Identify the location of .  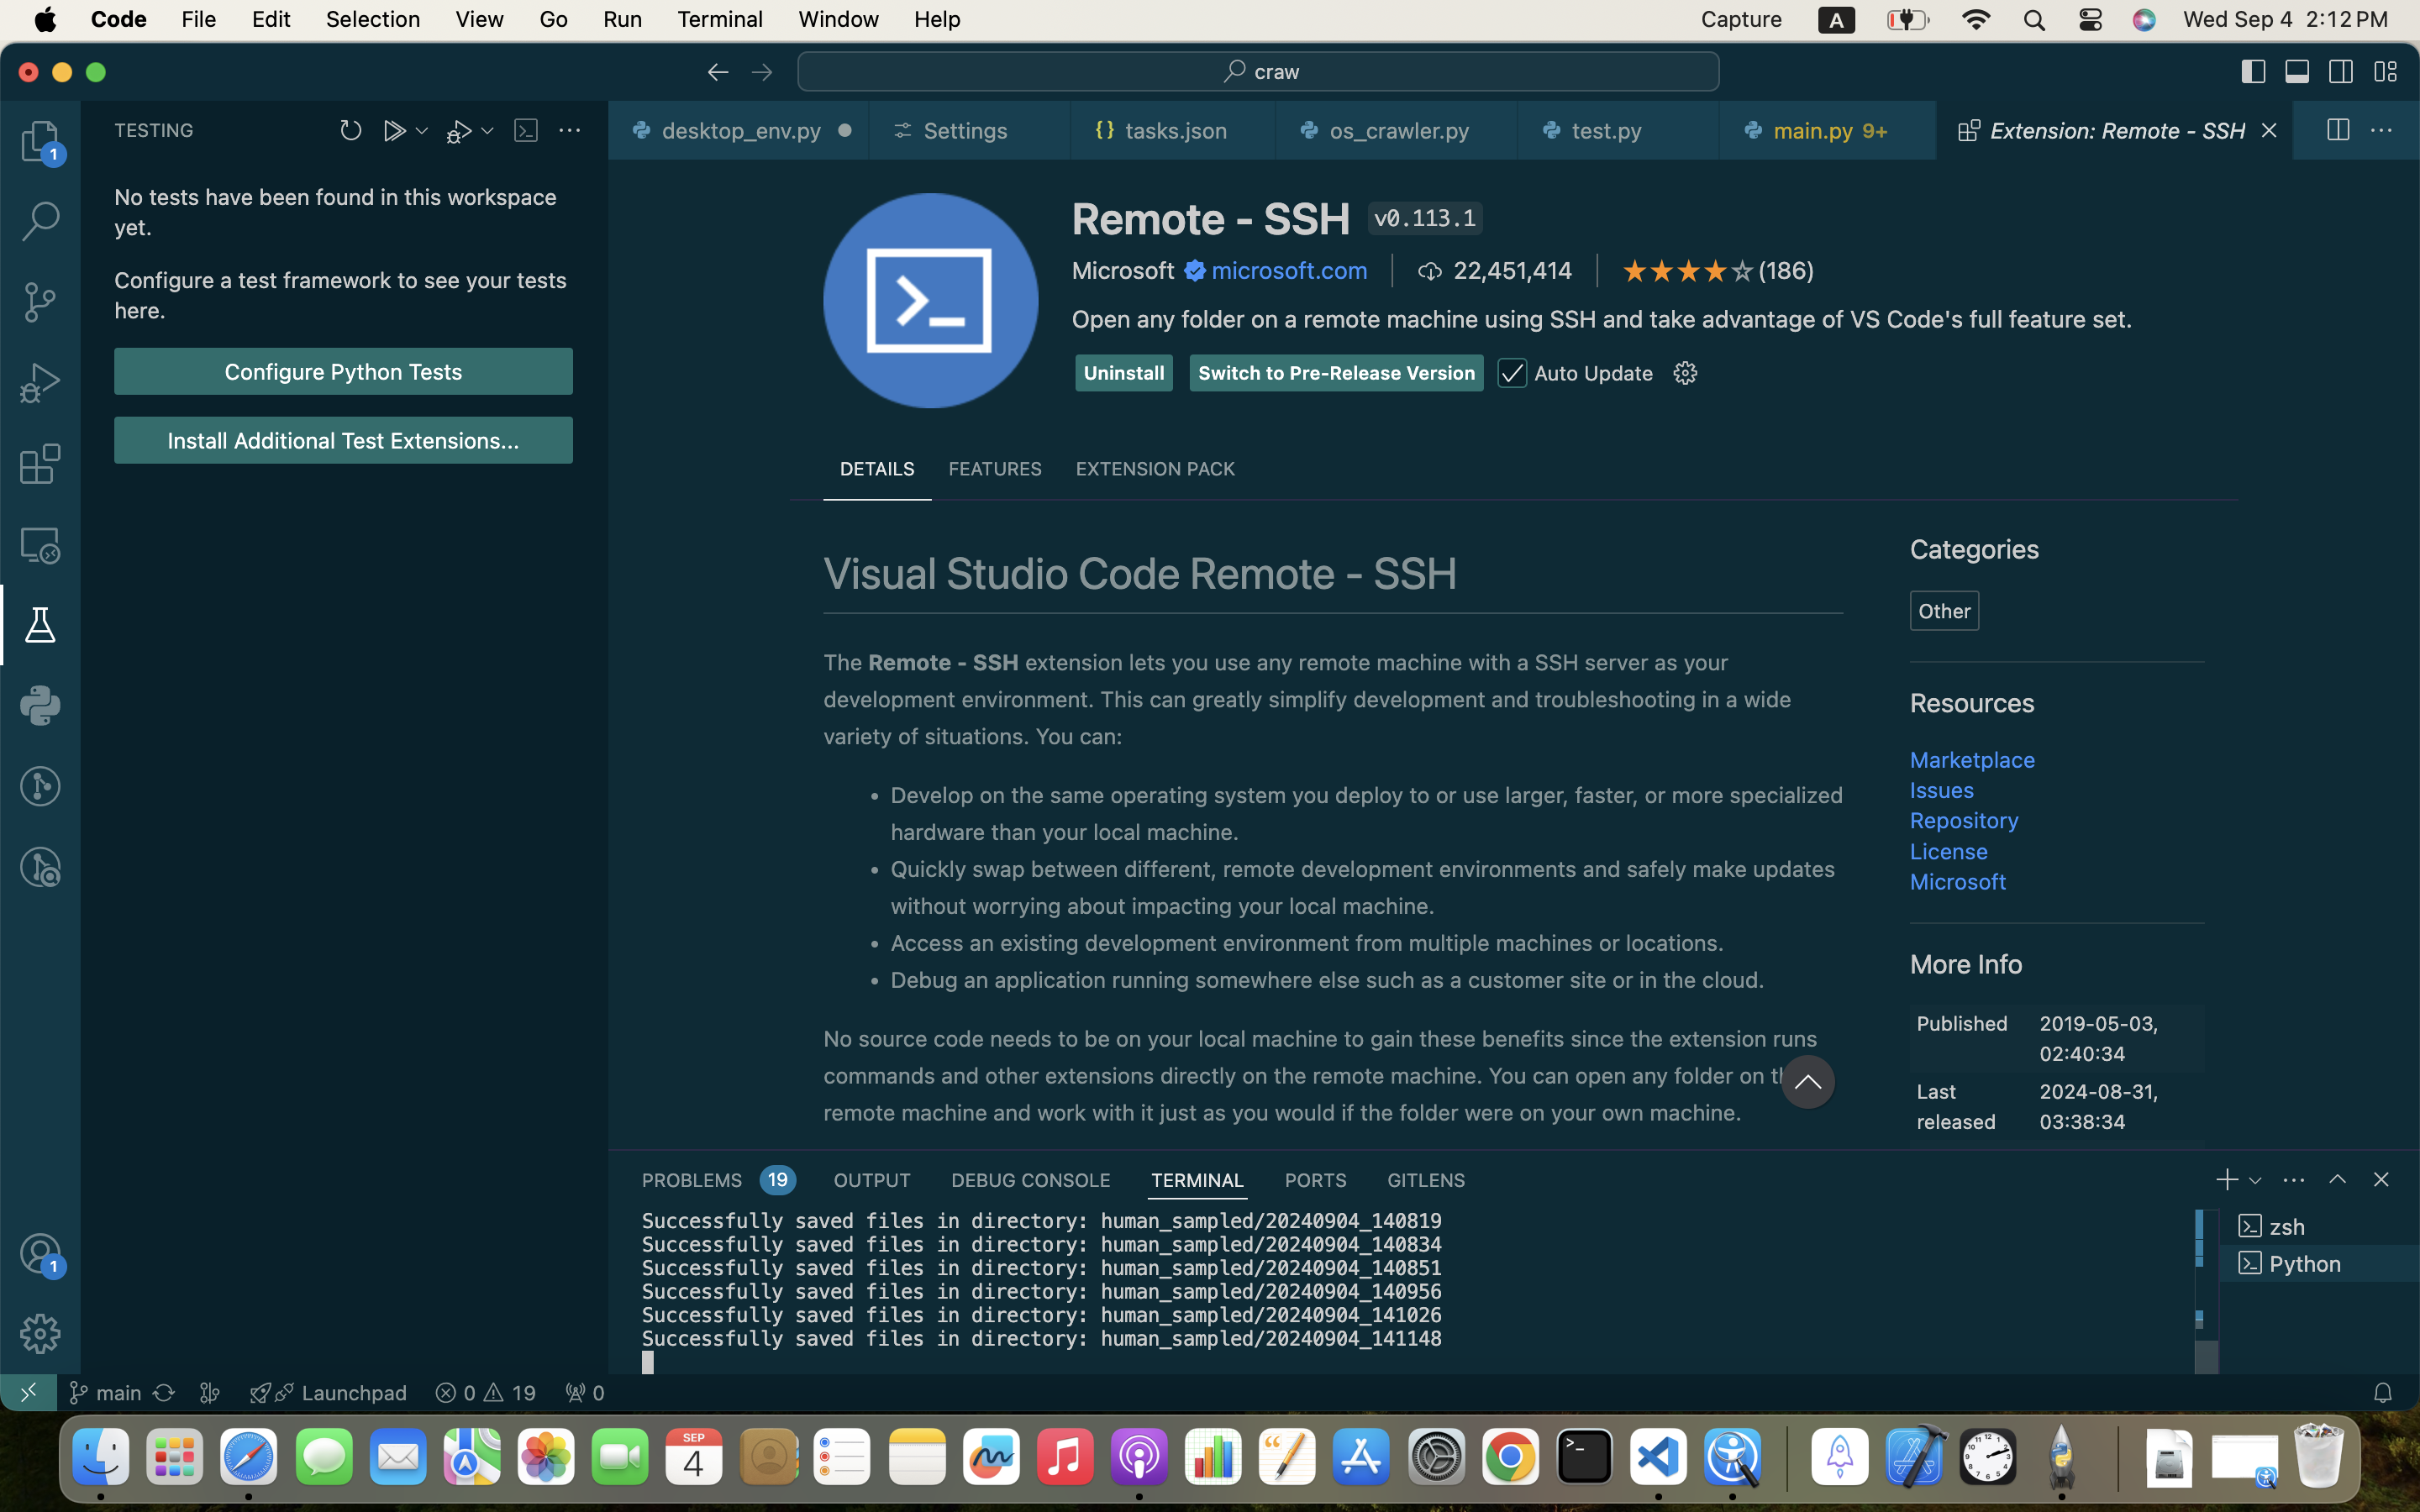
(1635, 270).